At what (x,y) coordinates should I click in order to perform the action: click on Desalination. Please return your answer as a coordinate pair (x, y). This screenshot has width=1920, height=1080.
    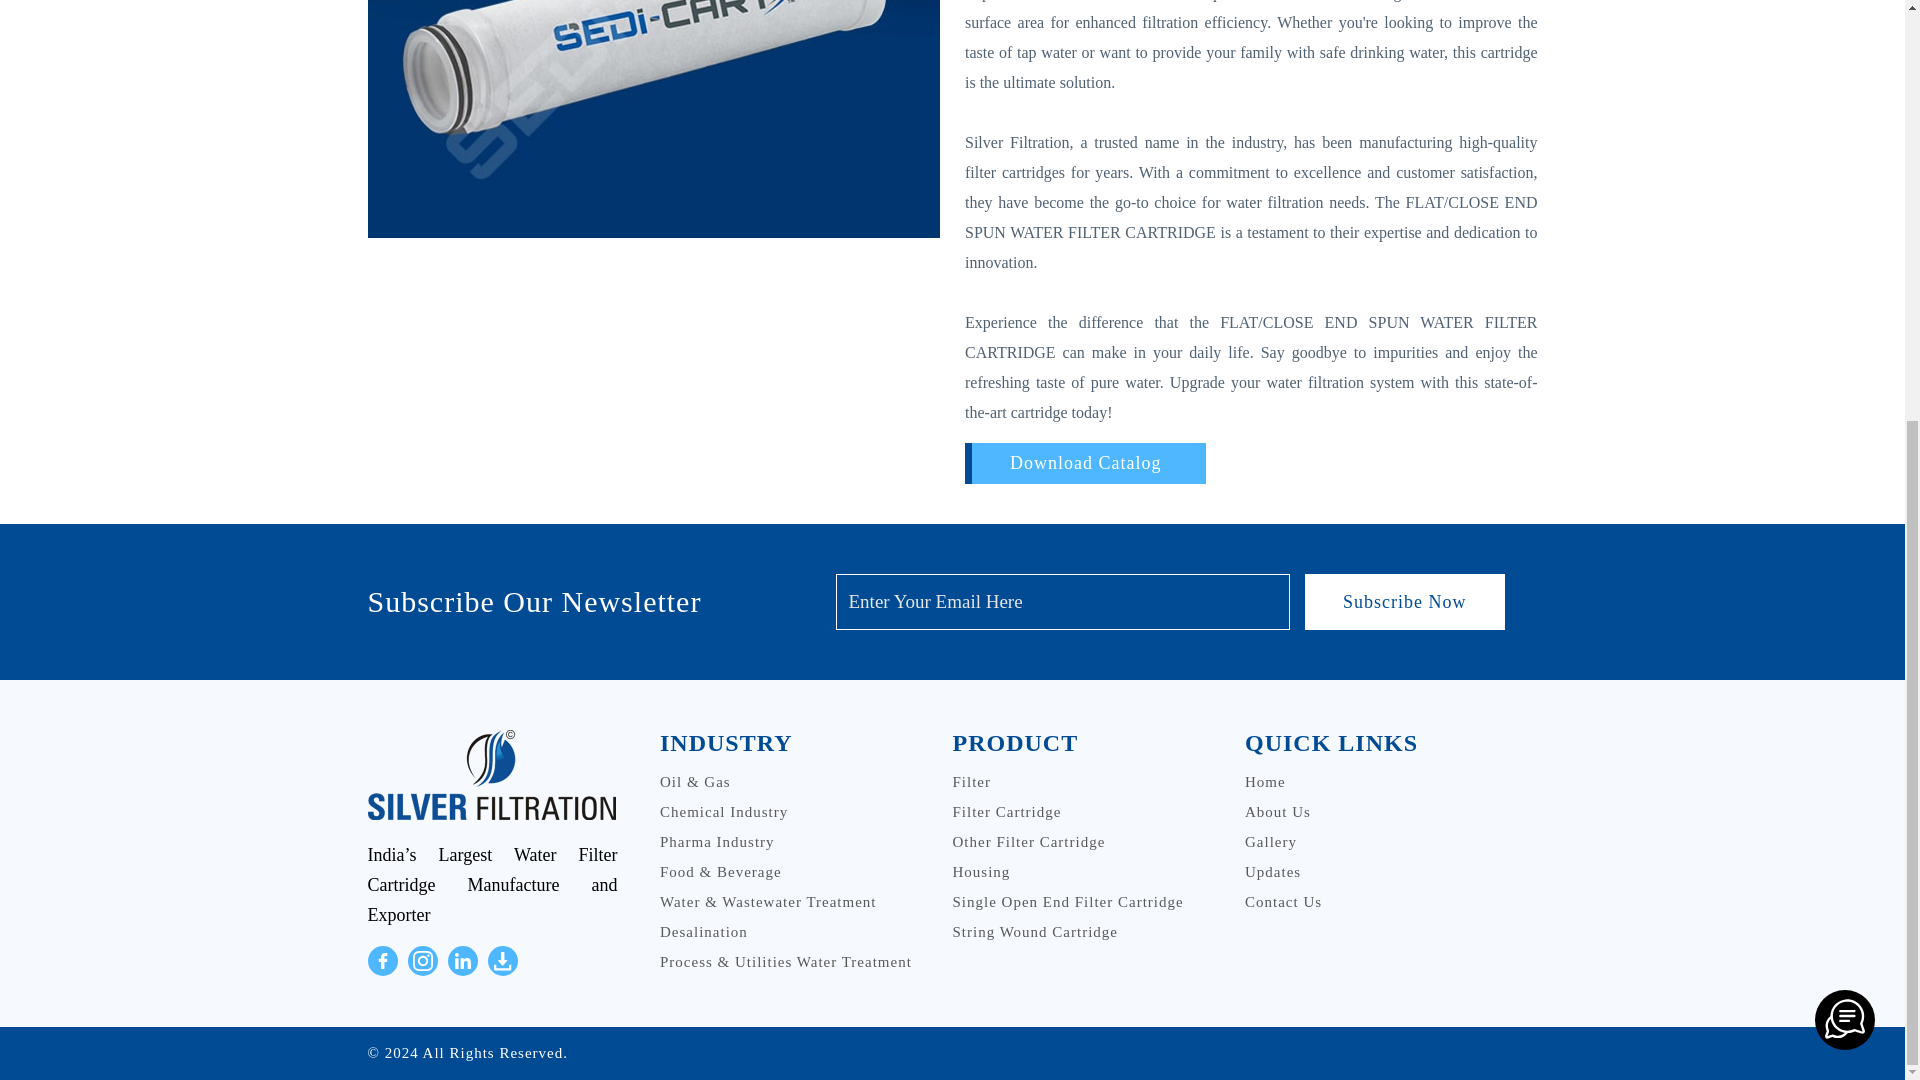
    Looking at the image, I should click on (704, 932).